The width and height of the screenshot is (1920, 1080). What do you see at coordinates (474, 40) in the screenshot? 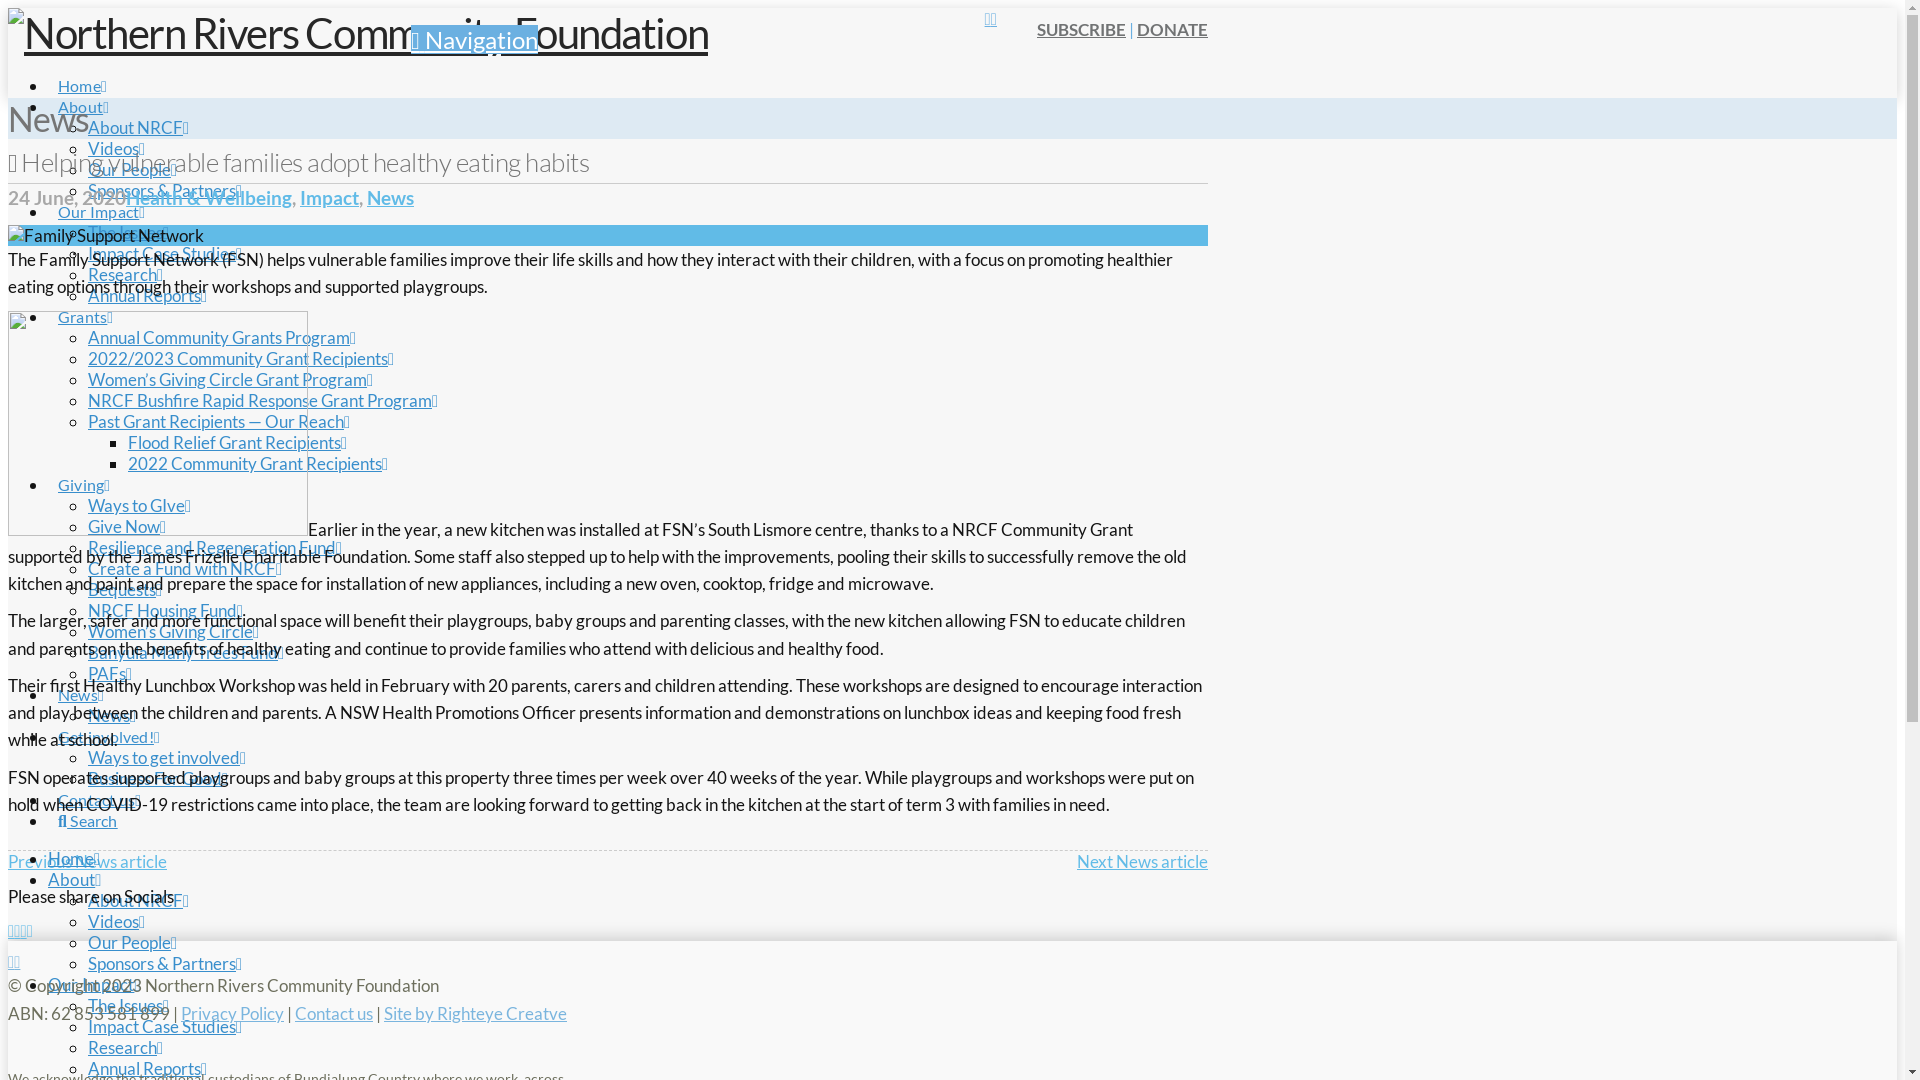
I see `Navigation` at bounding box center [474, 40].